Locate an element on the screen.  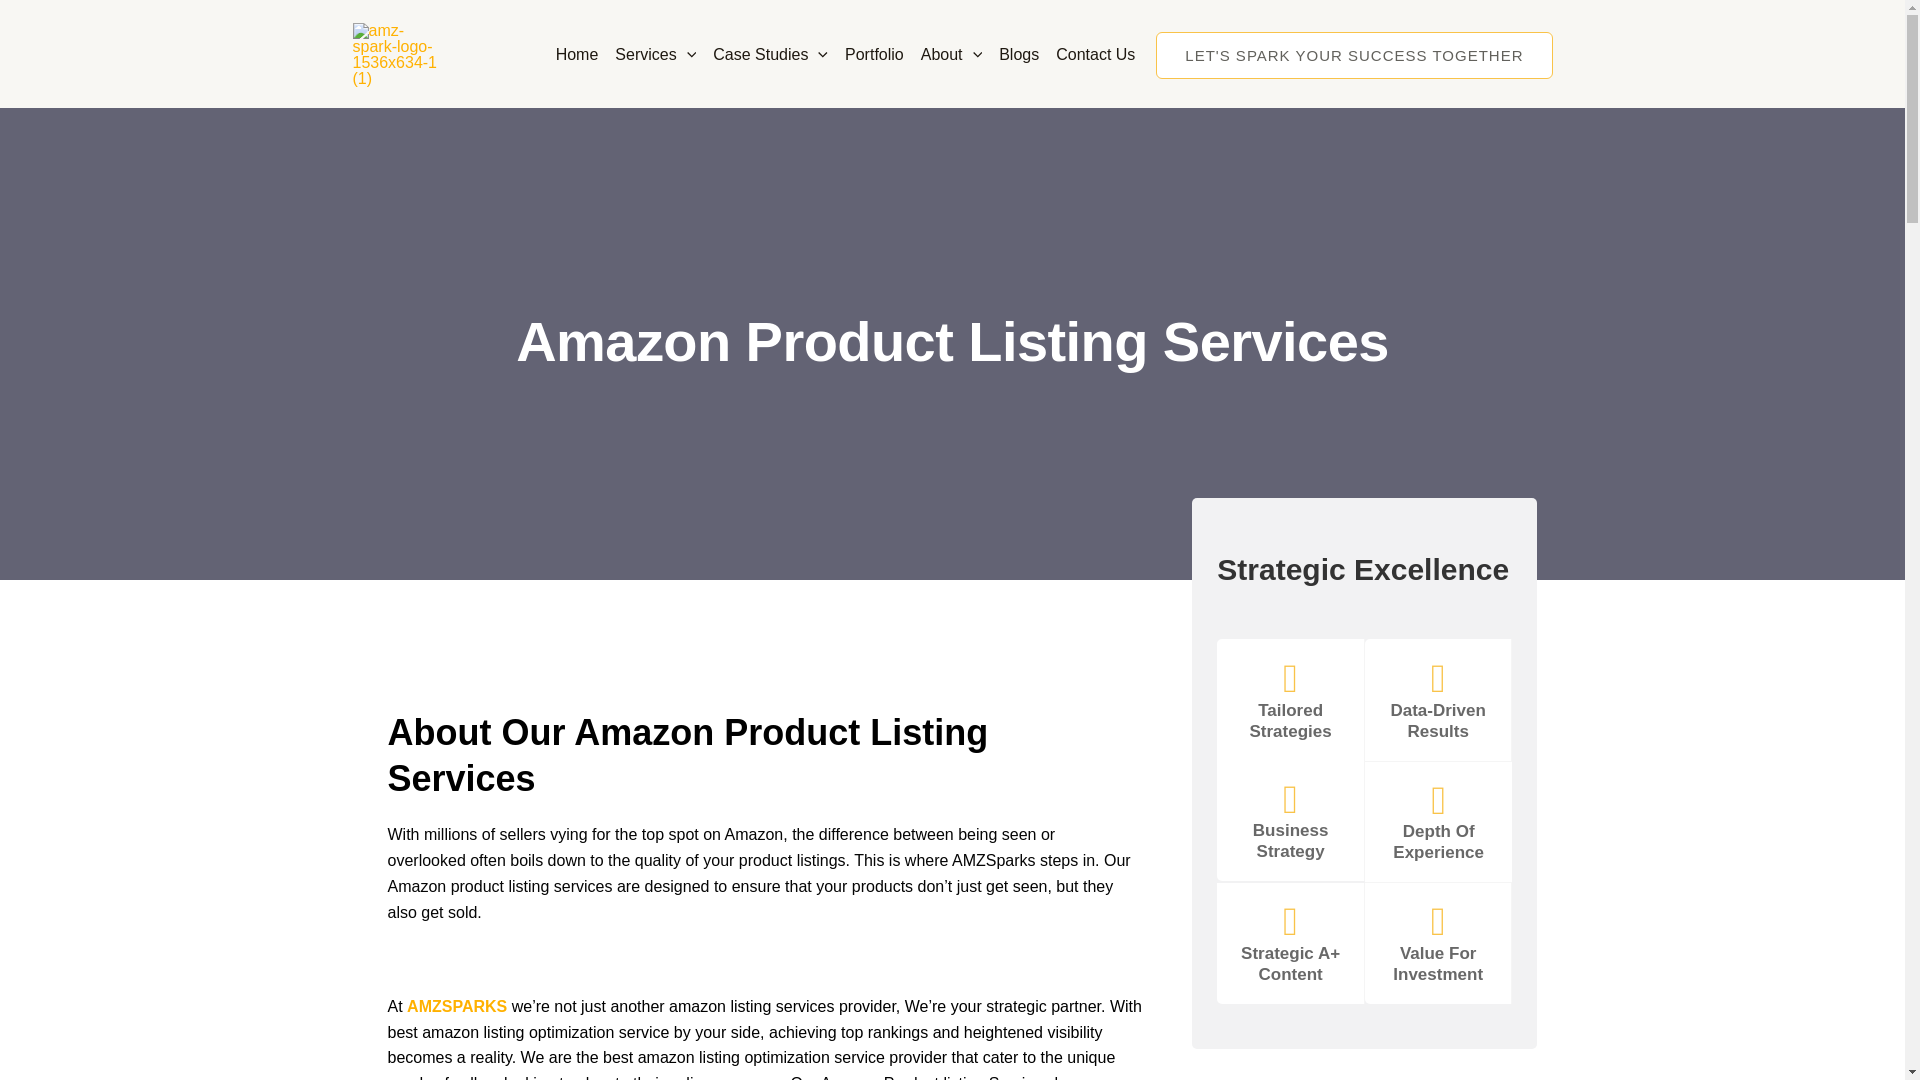
Contact Us is located at coordinates (1088, 54).